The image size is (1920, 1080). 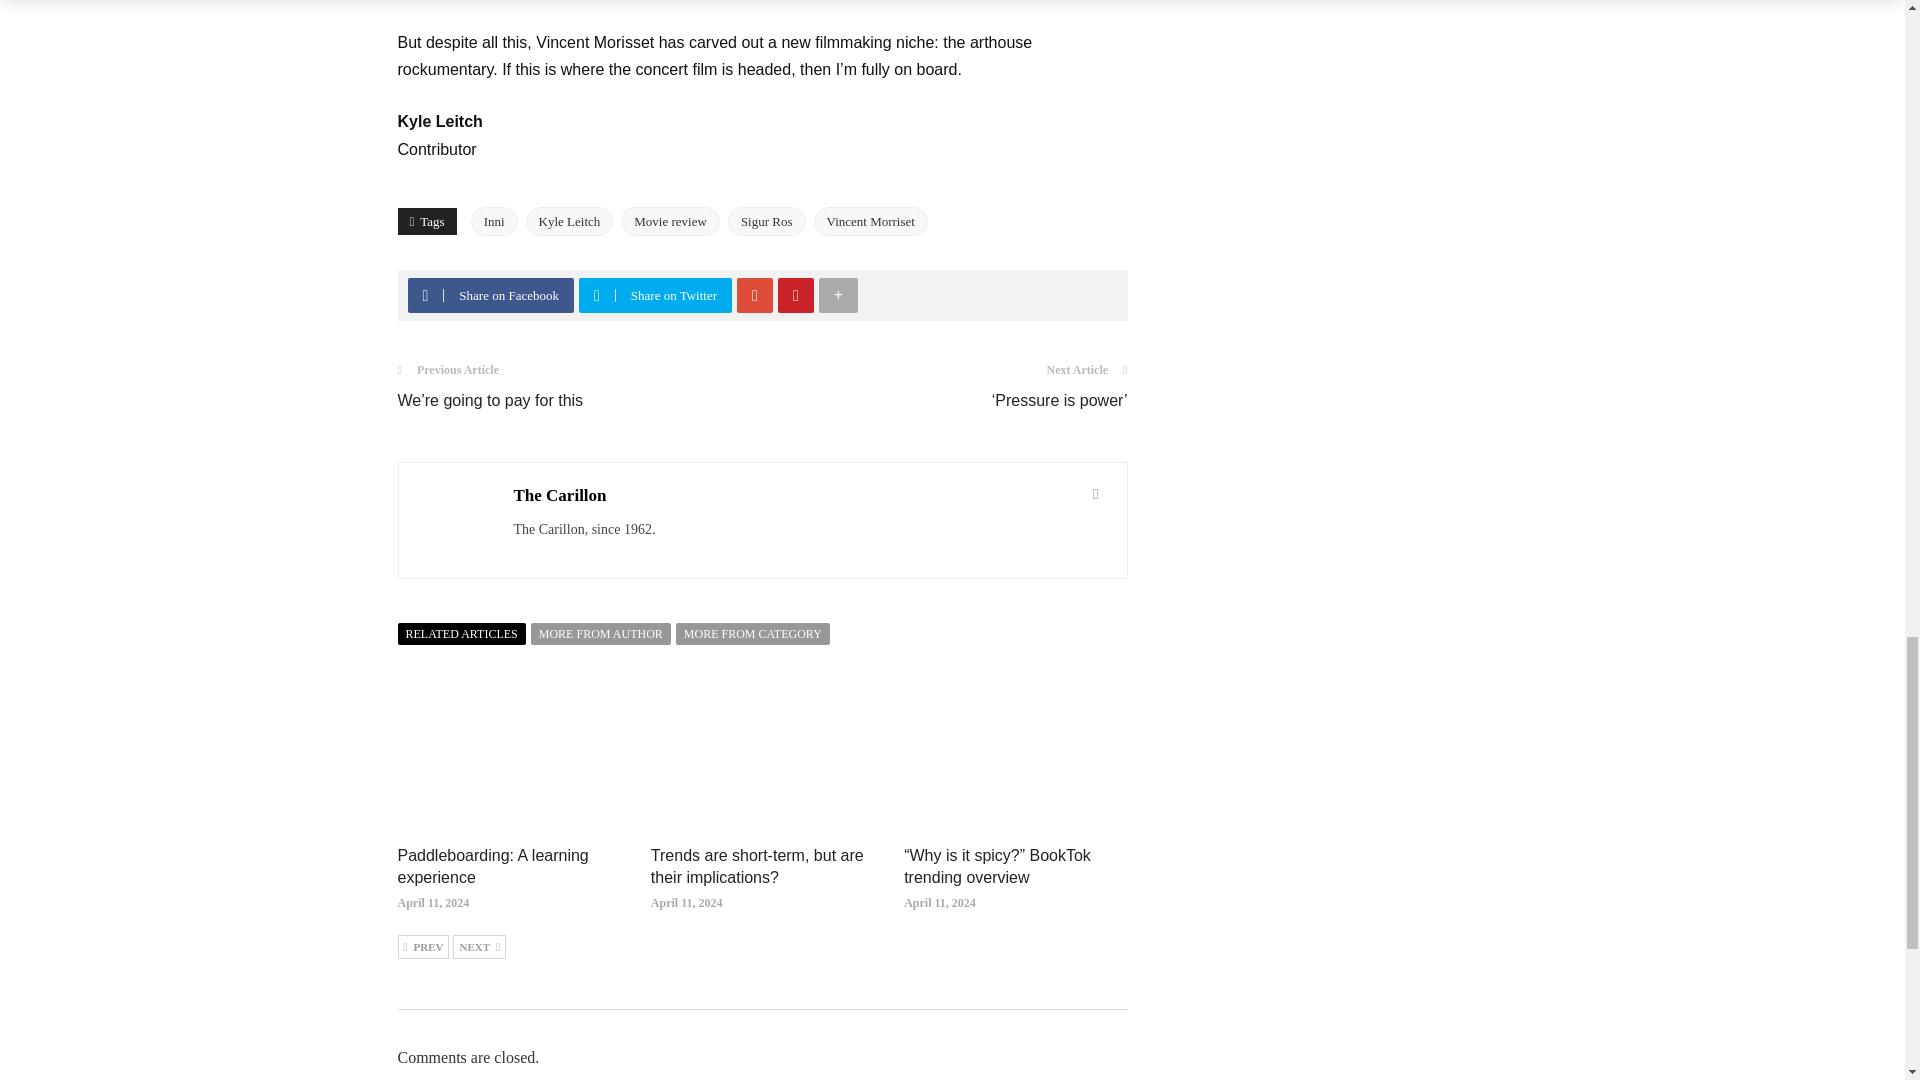 What do you see at coordinates (570, 222) in the screenshot?
I see `View all posts tagged Kyle Leitch` at bounding box center [570, 222].